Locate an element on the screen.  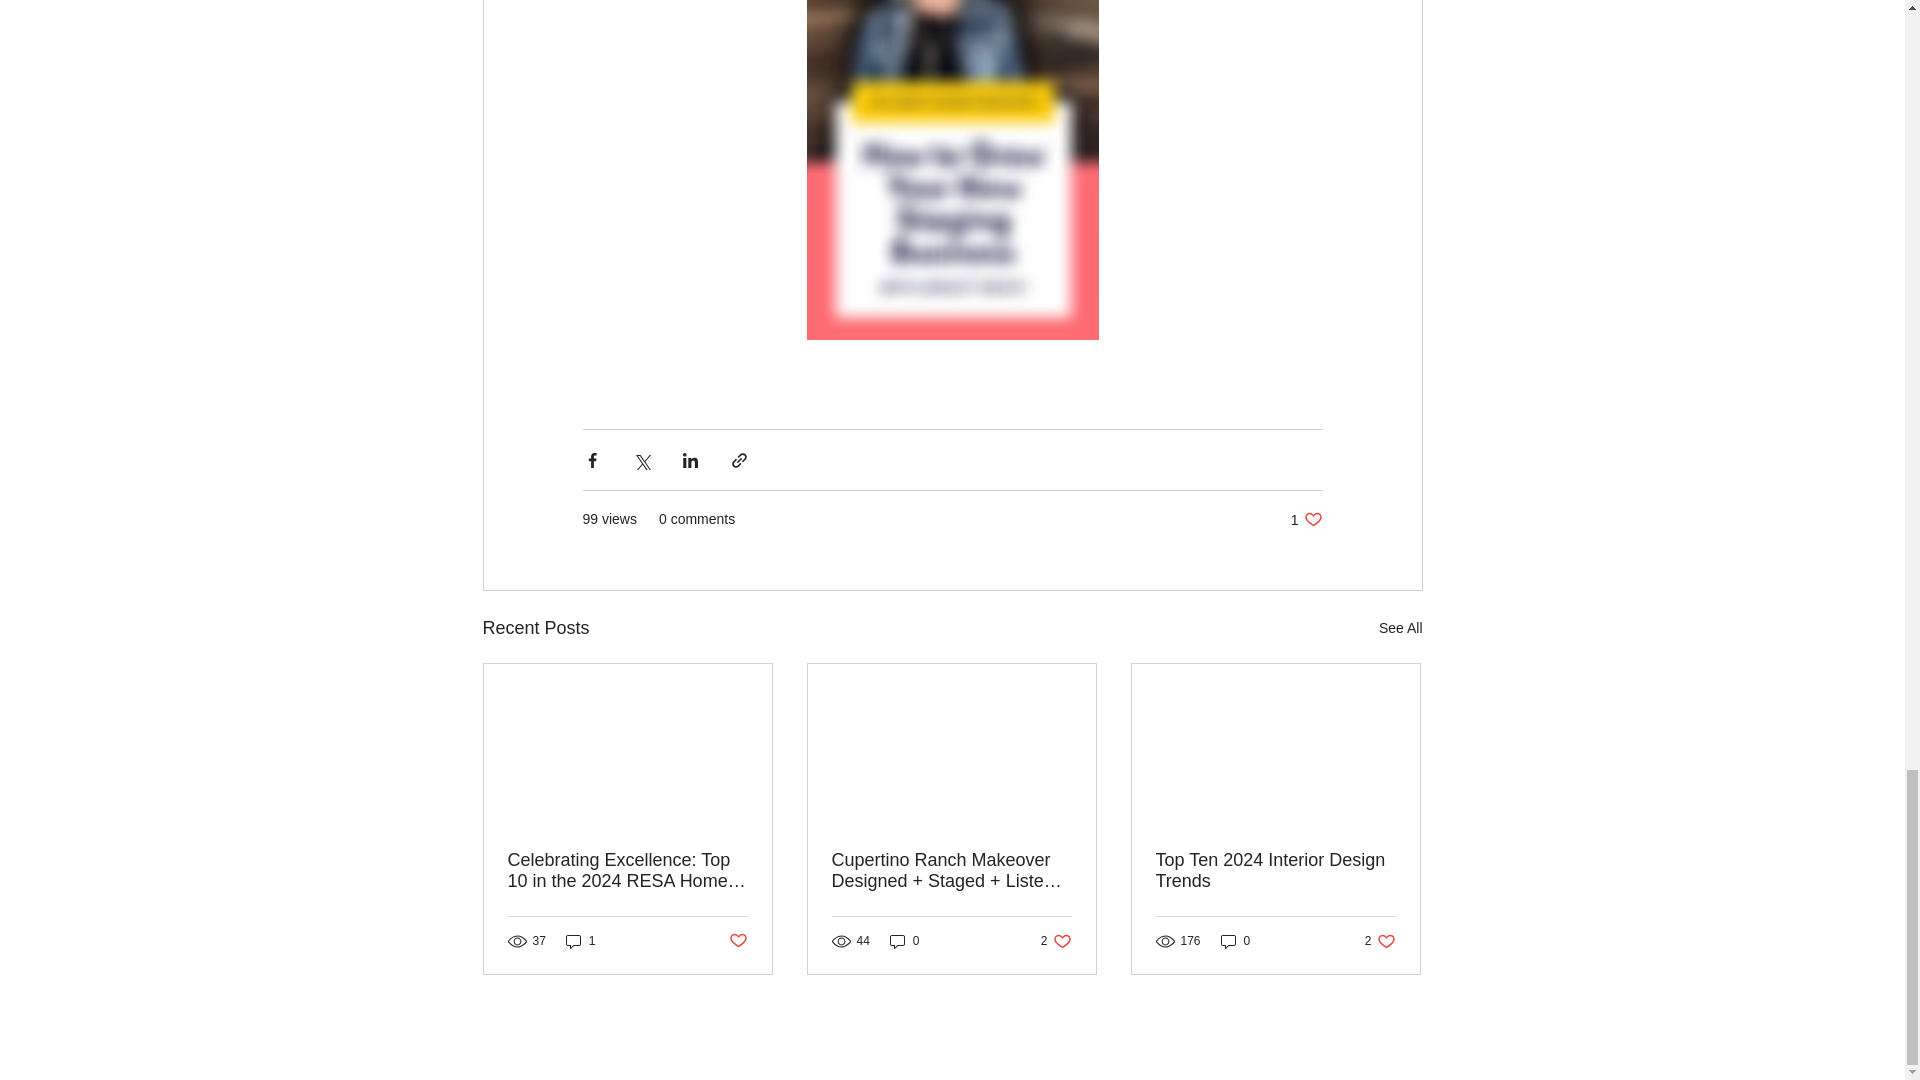
See All is located at coordinates (1236, 940).